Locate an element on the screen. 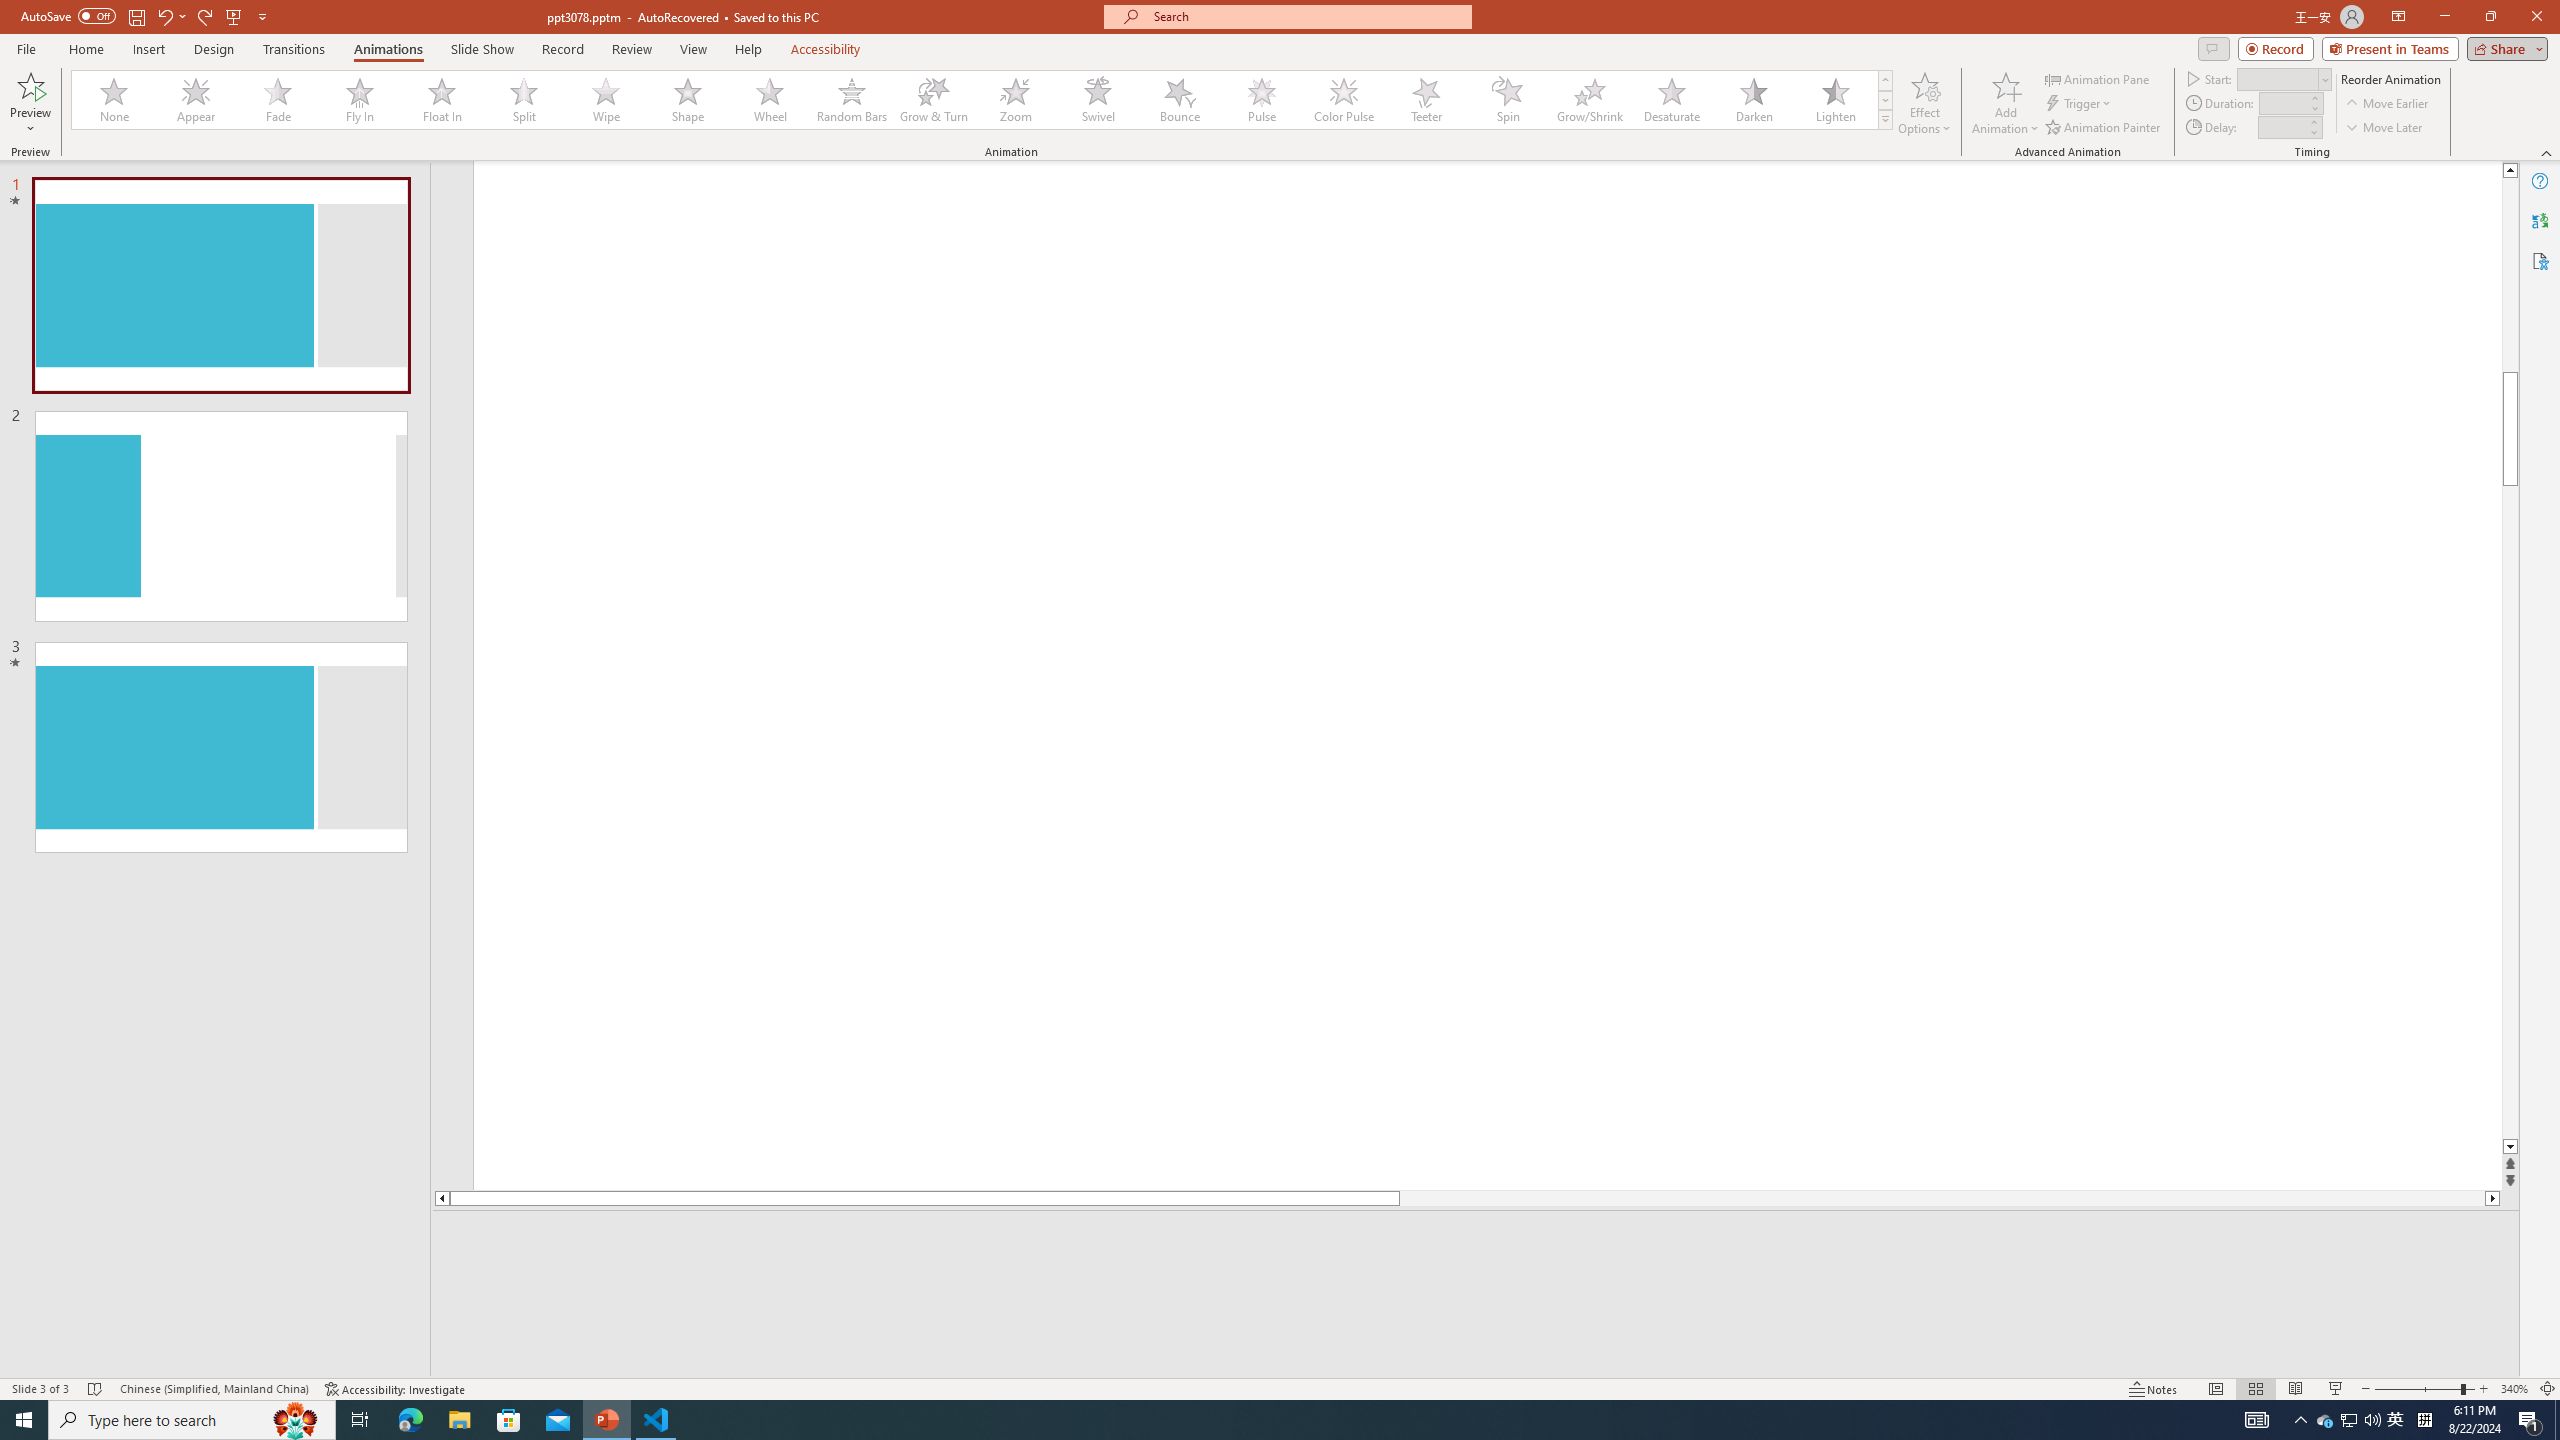  Spin is located at coordinates (1507, 100).